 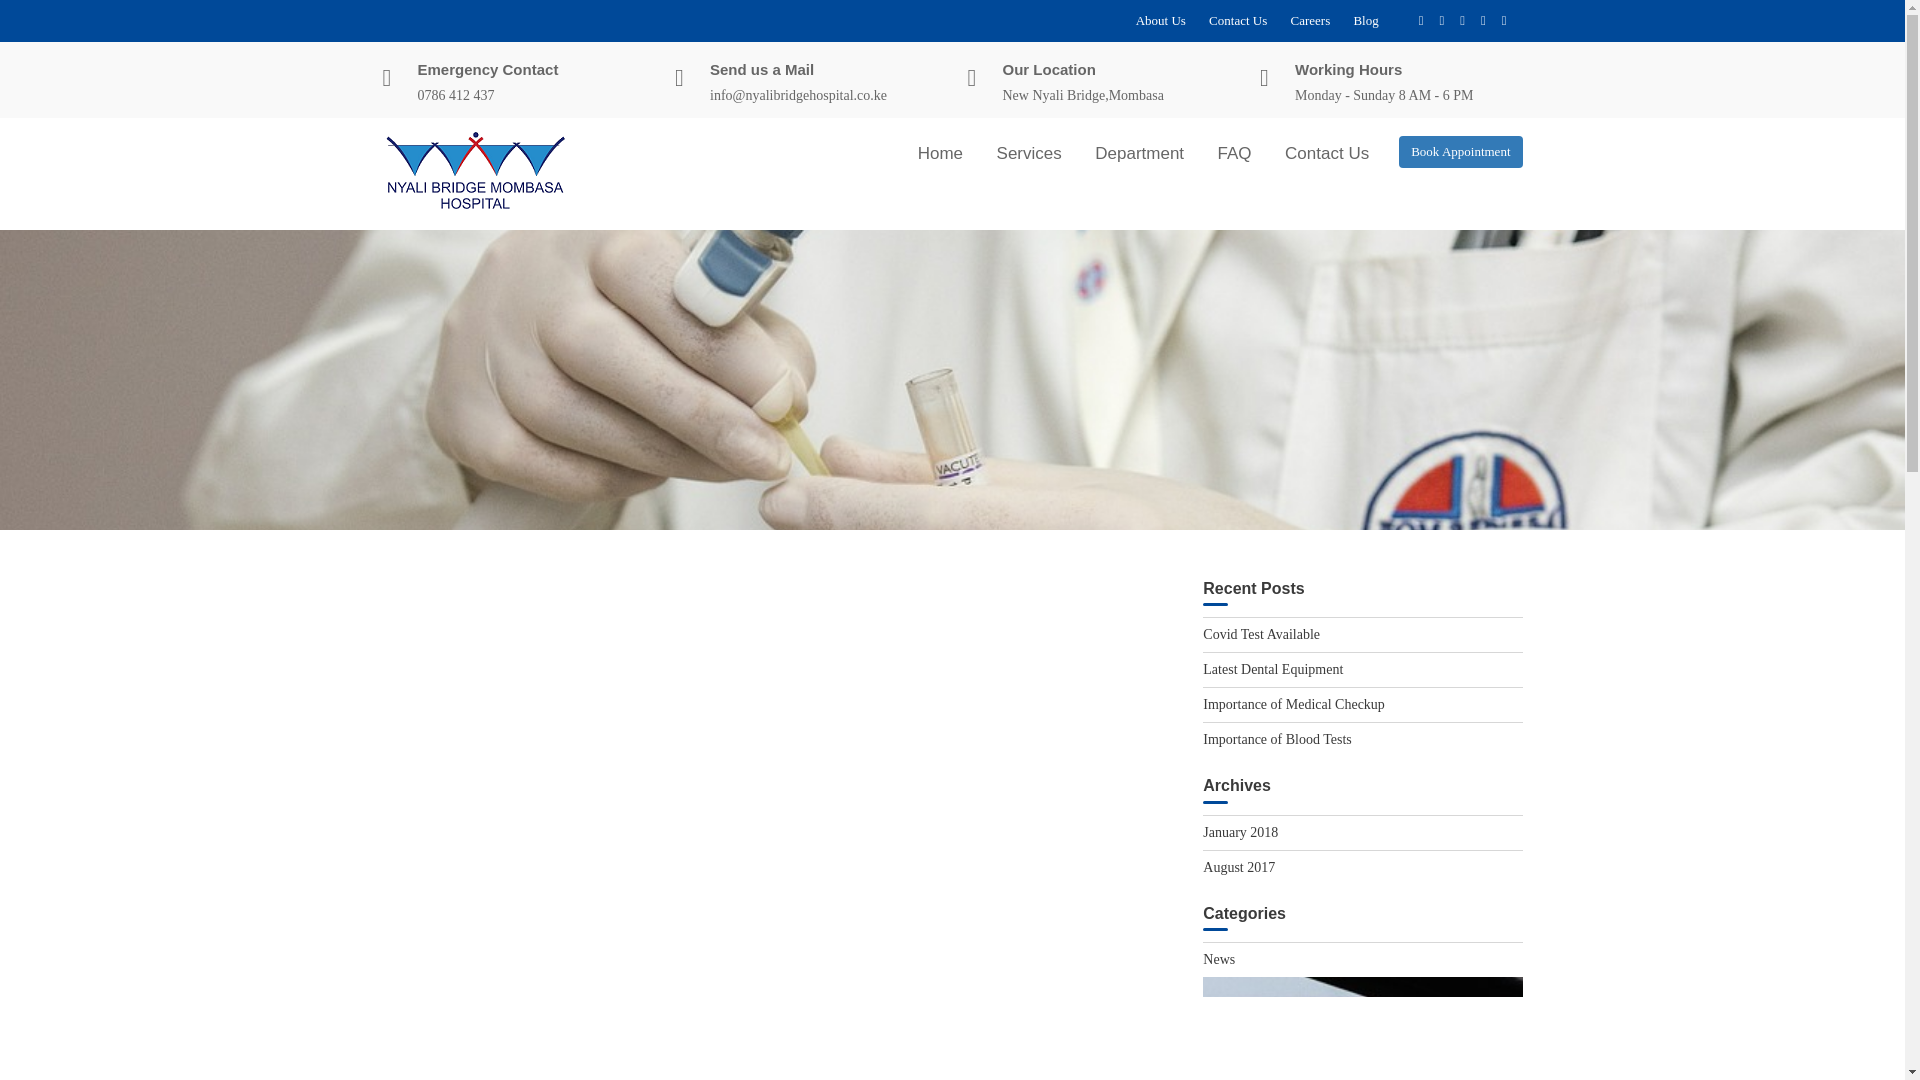 I want to click on Book Appointment, so click(x=1460, y=152).